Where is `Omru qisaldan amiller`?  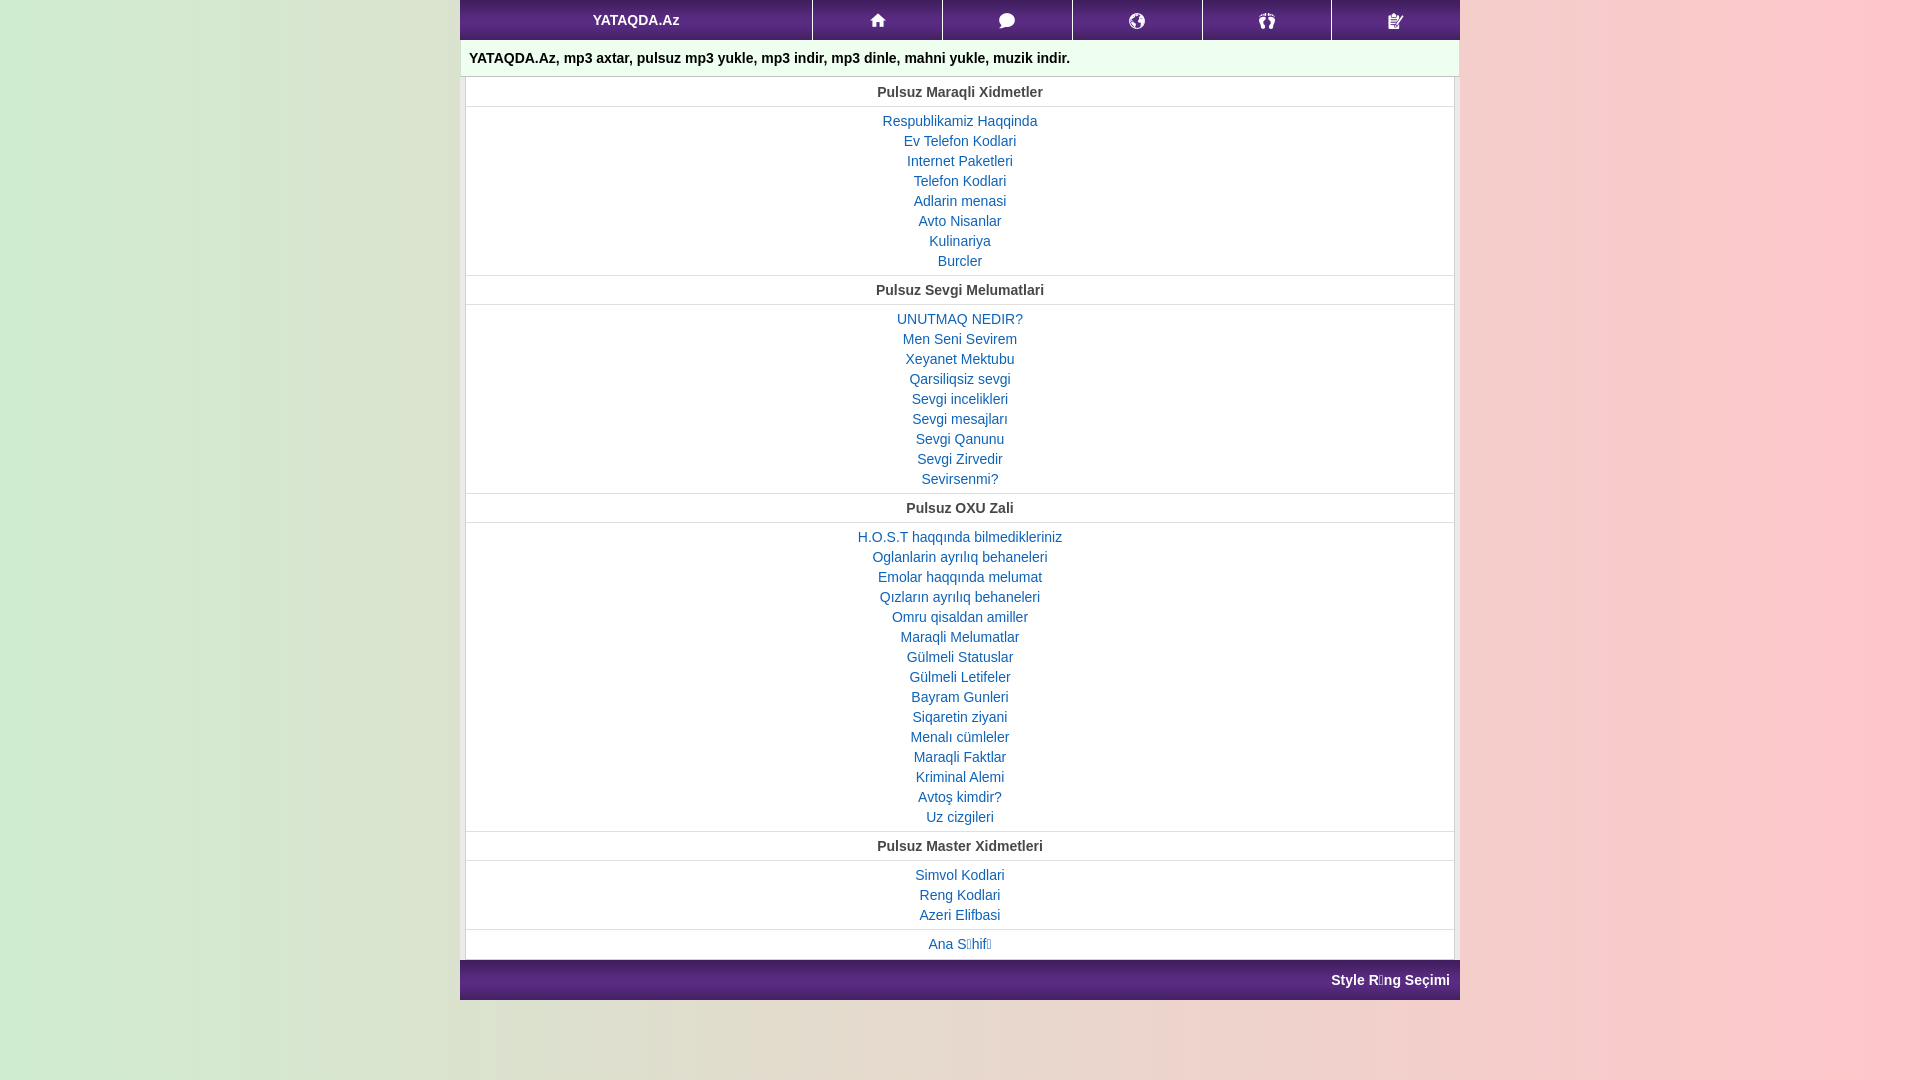
Omru qisaldan amiller is located at coordinates (960, 617).